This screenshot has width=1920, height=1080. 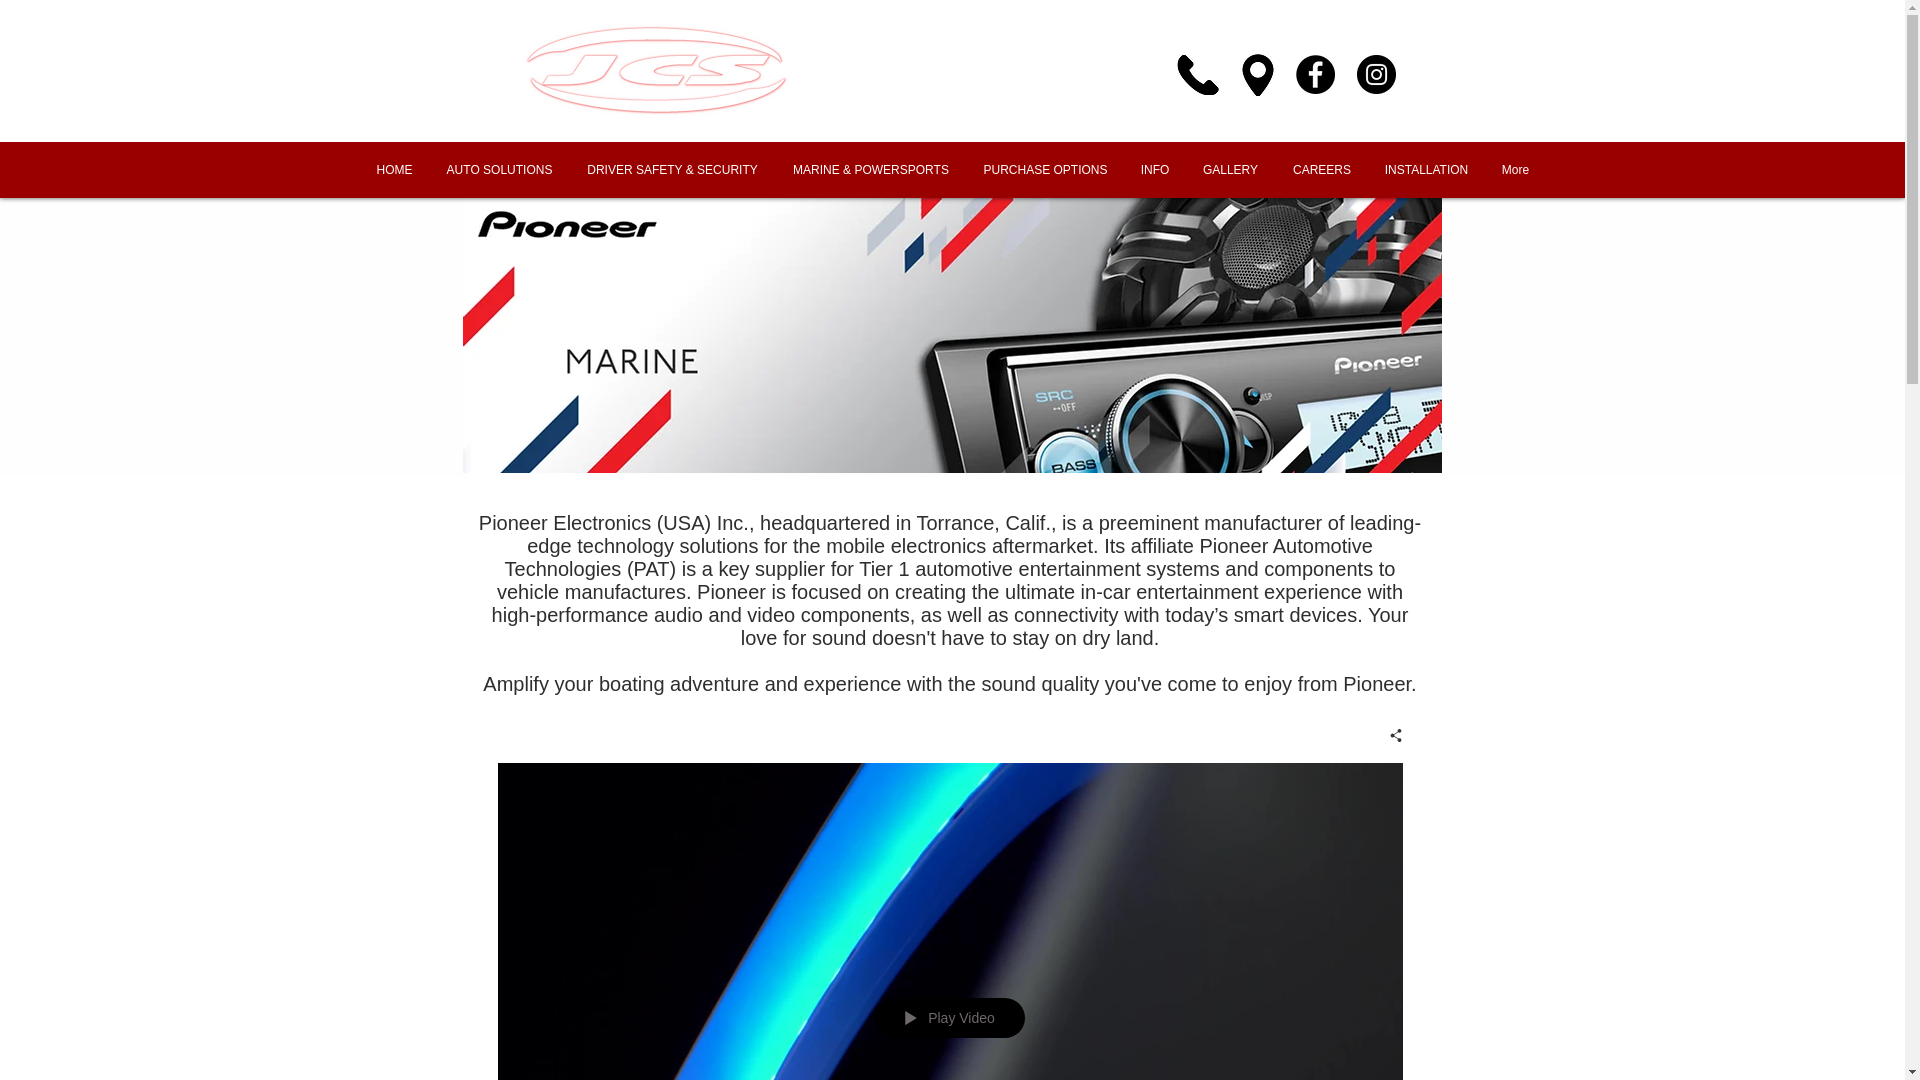 What do you see at coordinates (1322, 170) in the screenshot?
I see `CAREERS` at bounding box center [1322, 170].